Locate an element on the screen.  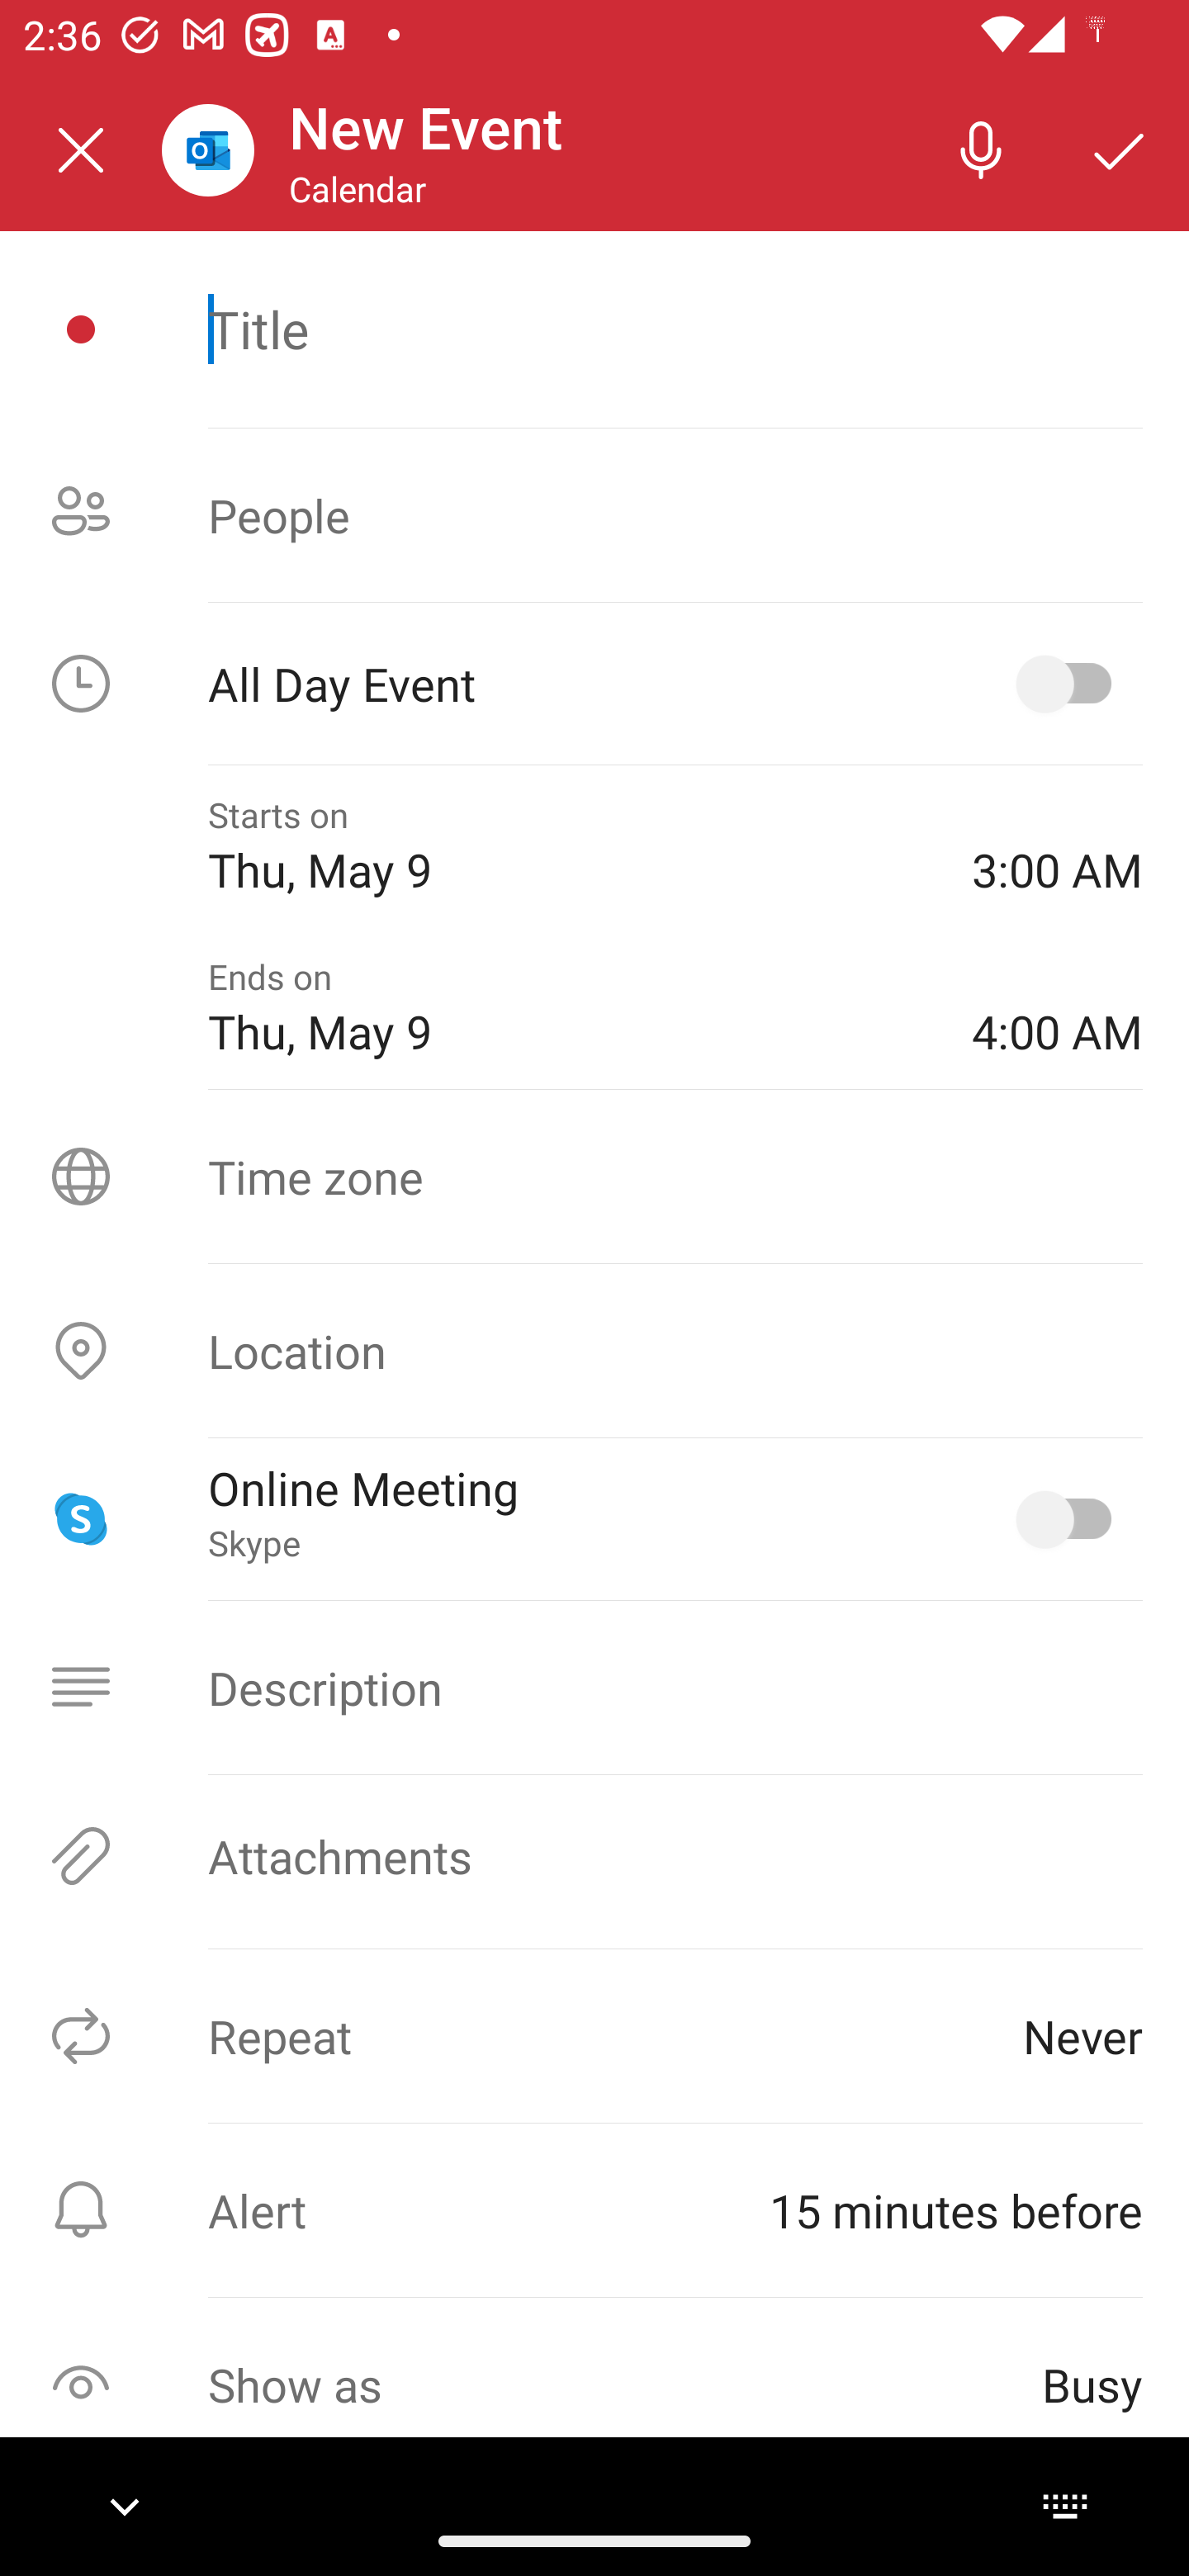
Alert ⁨15 minutes before is located at coordinates (594, 2209).